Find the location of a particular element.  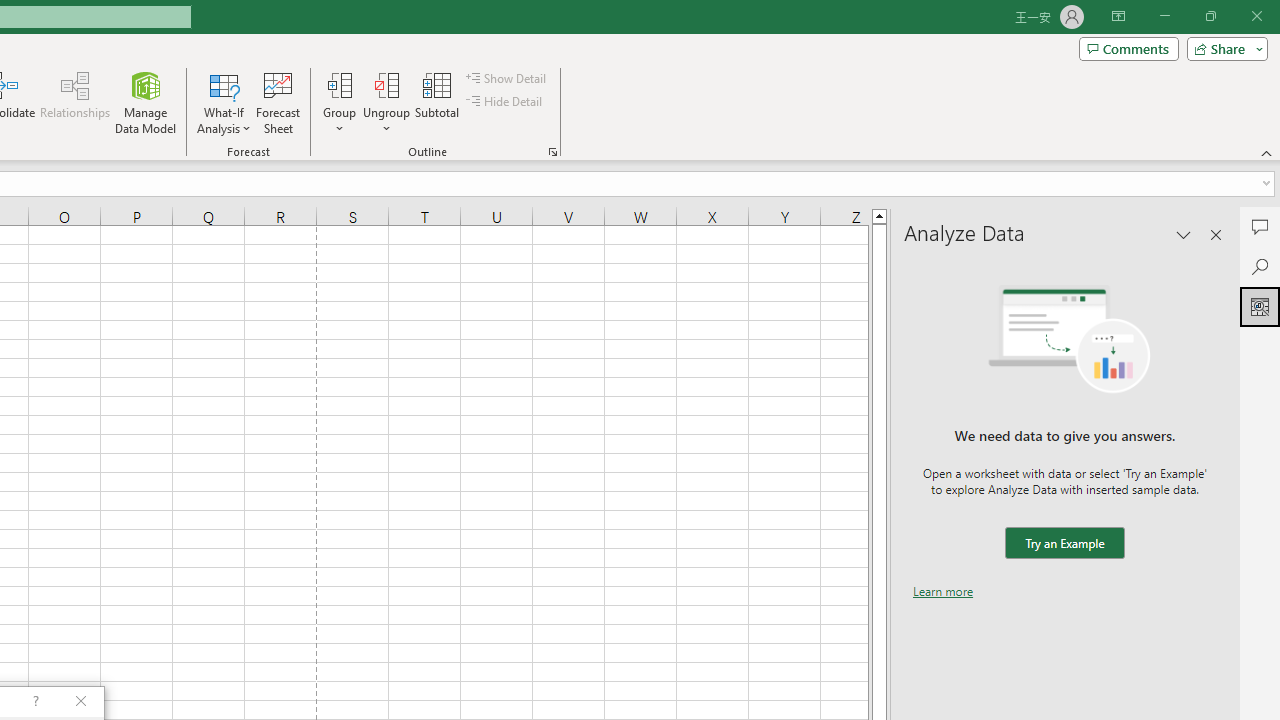

Restore Down is located at coordinates (1210, 16).